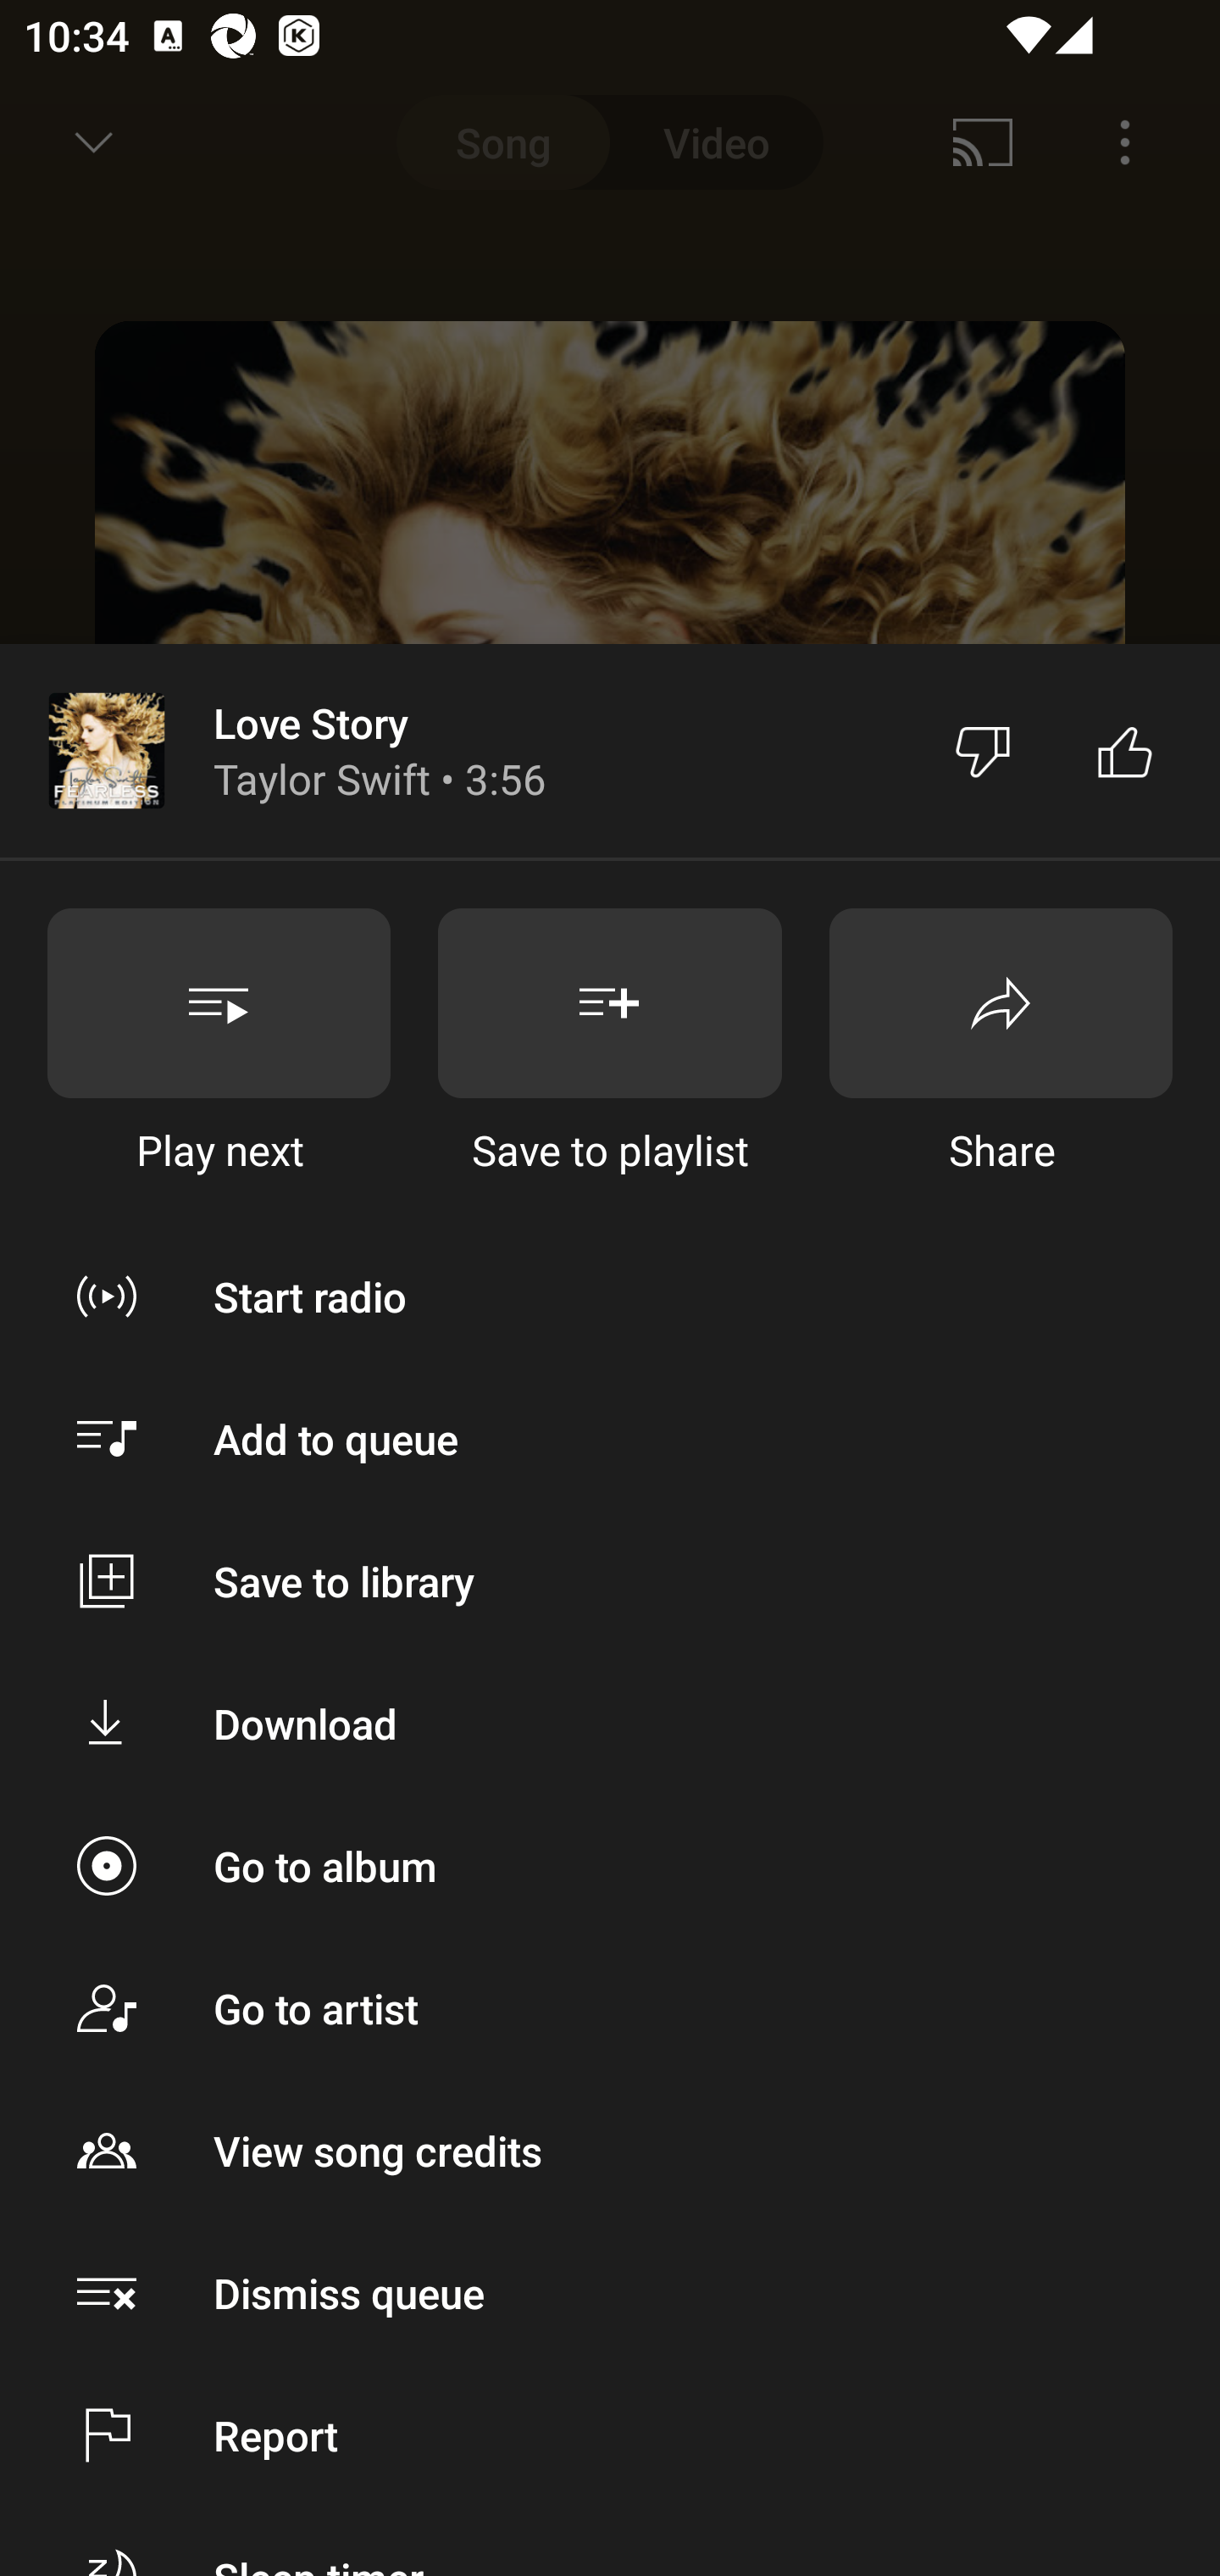 The height and width of the screenshot is (2576, 1220). Describe the element at coordinates (610, 1439) in the screenshot. I see `Add to queue` at that location.